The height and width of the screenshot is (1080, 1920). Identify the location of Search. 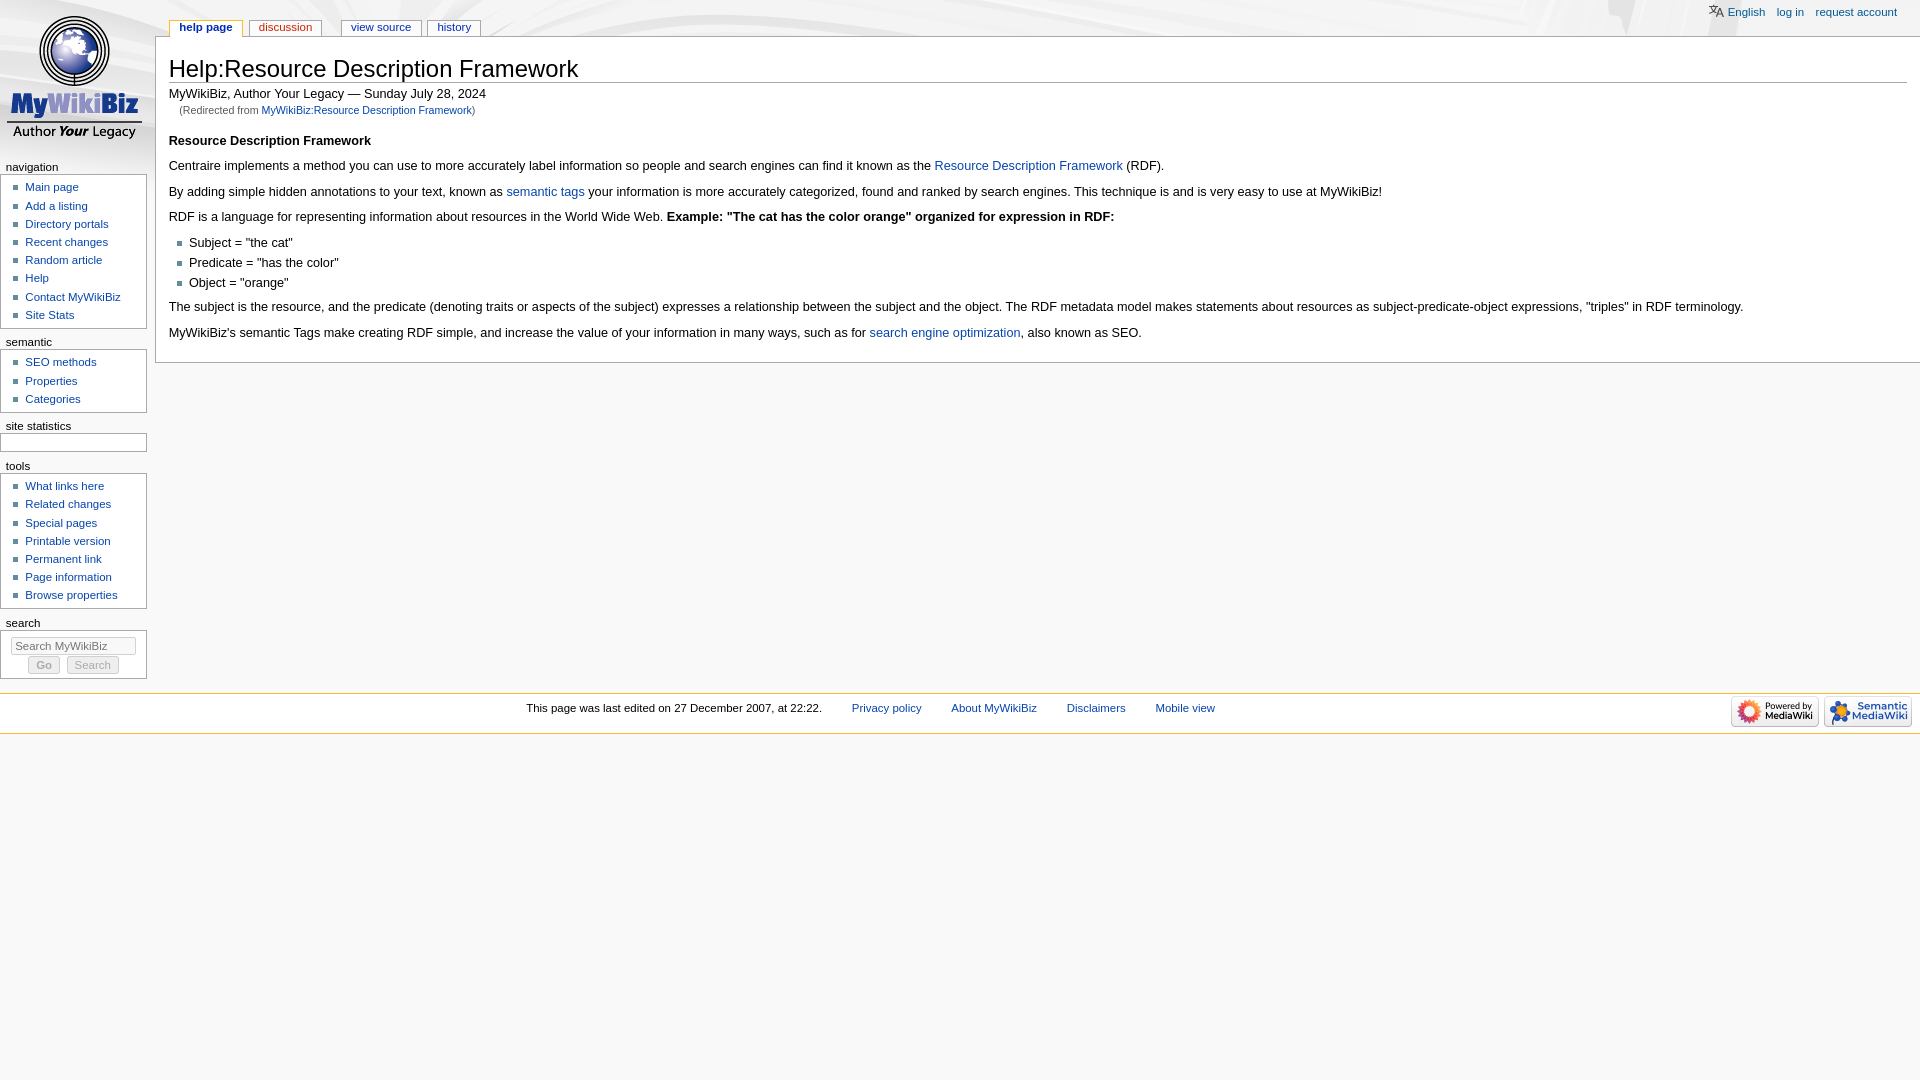
(93, 664).